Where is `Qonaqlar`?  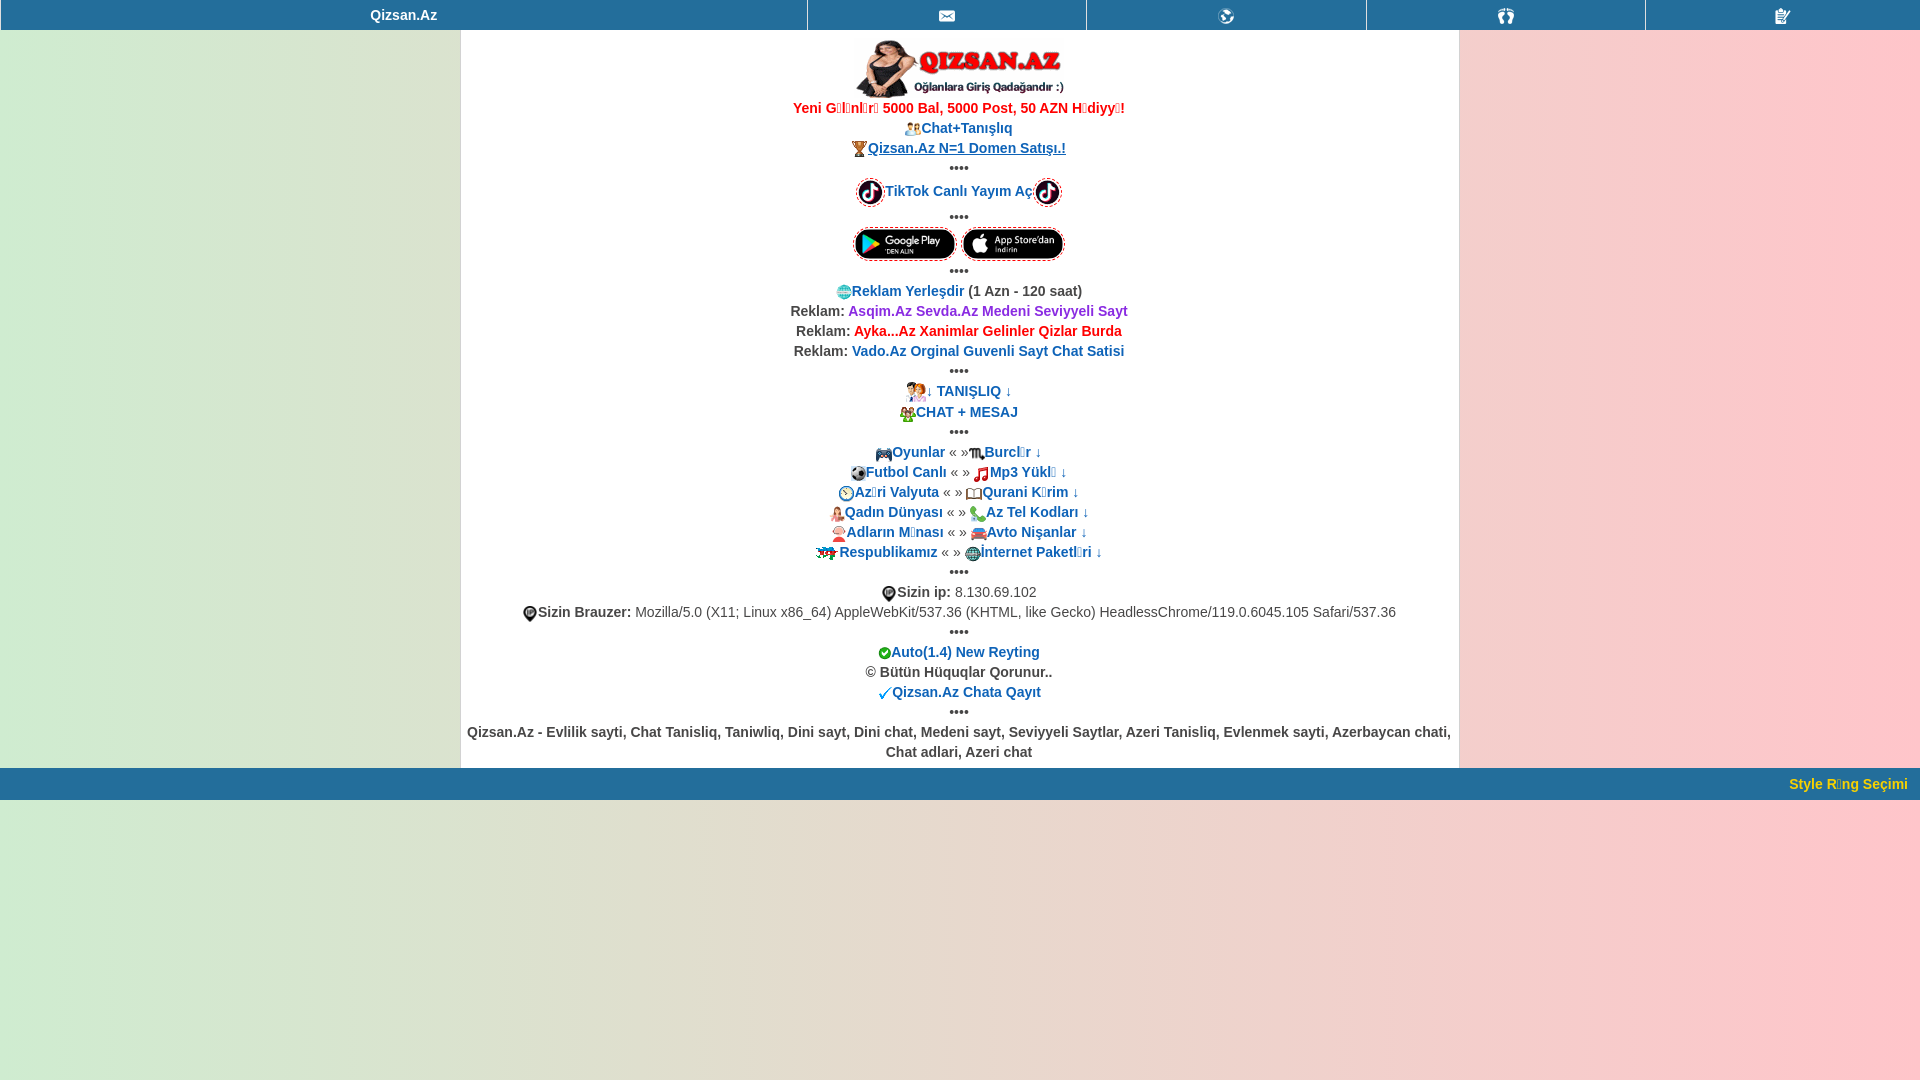 Qonaqlar is located at coordinates (1506, 15).